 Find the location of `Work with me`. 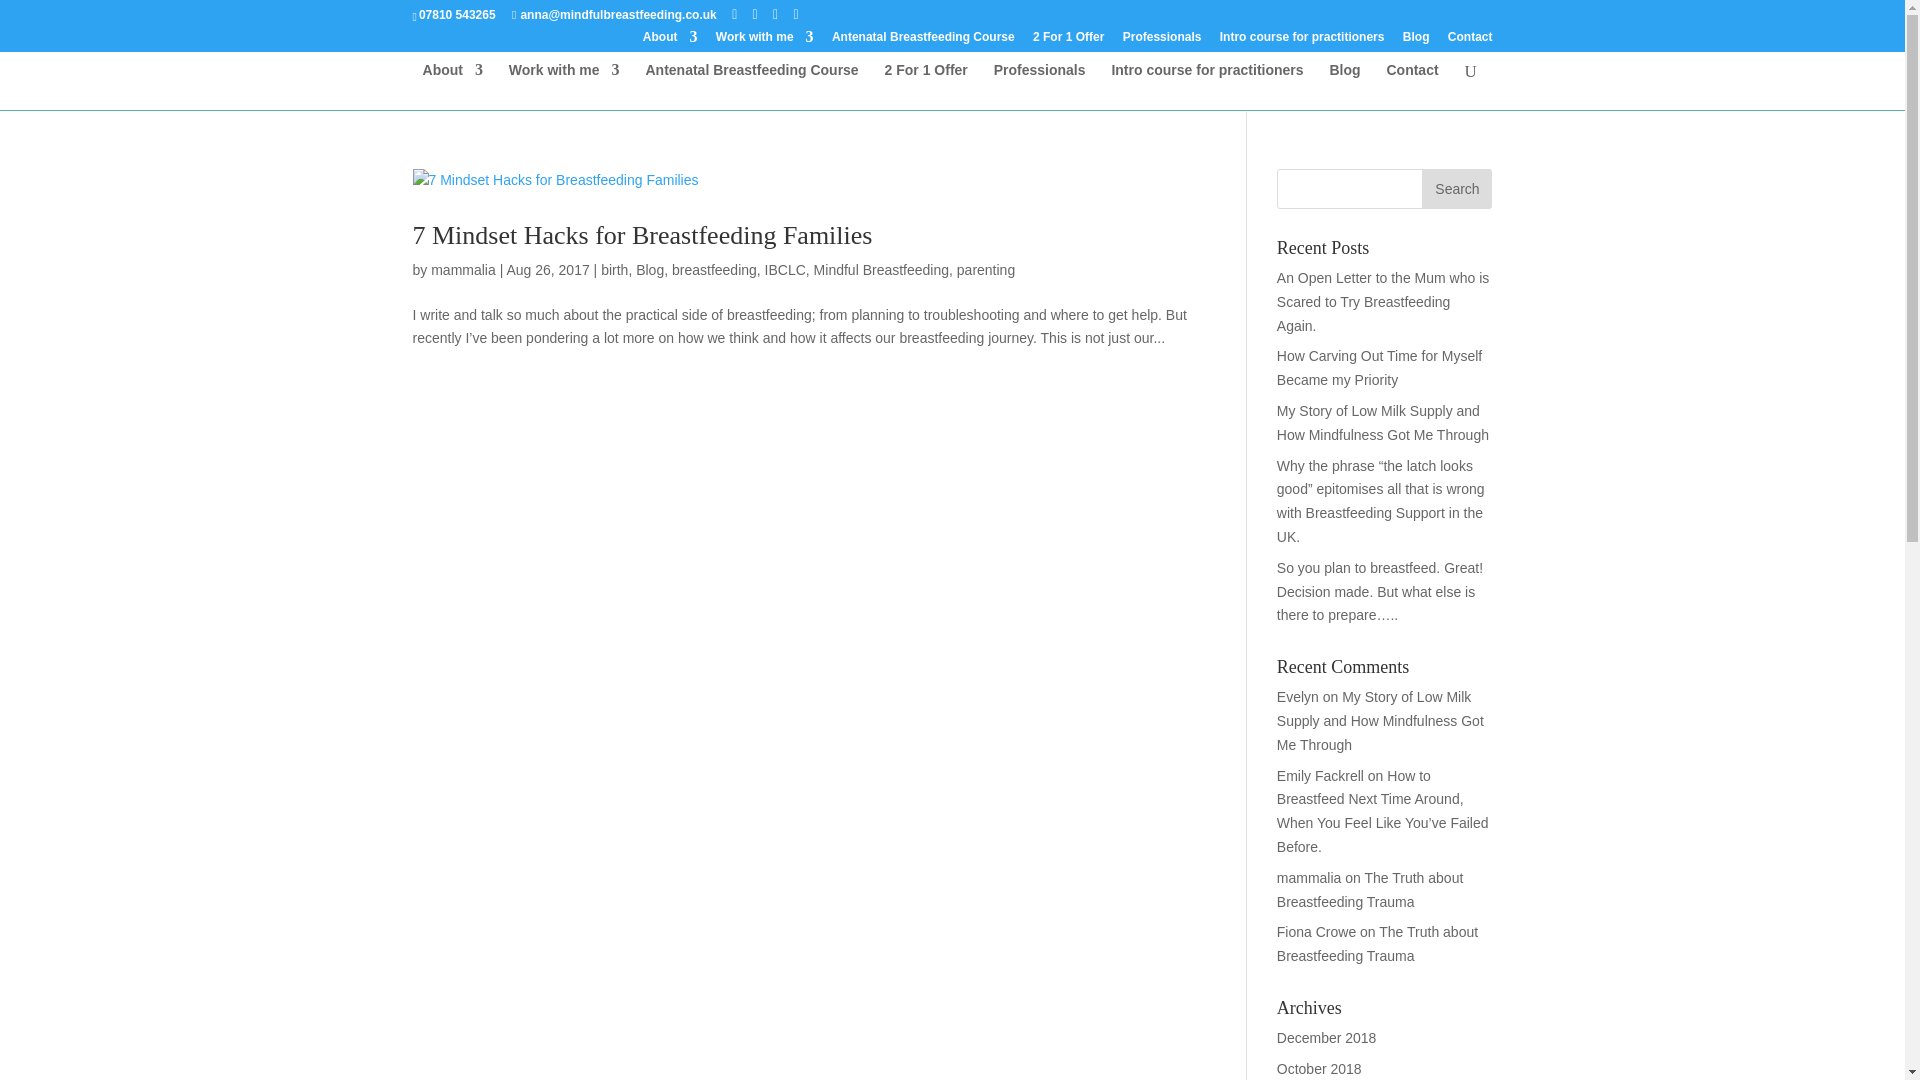

Work with me is located at coordinates (564, 86).